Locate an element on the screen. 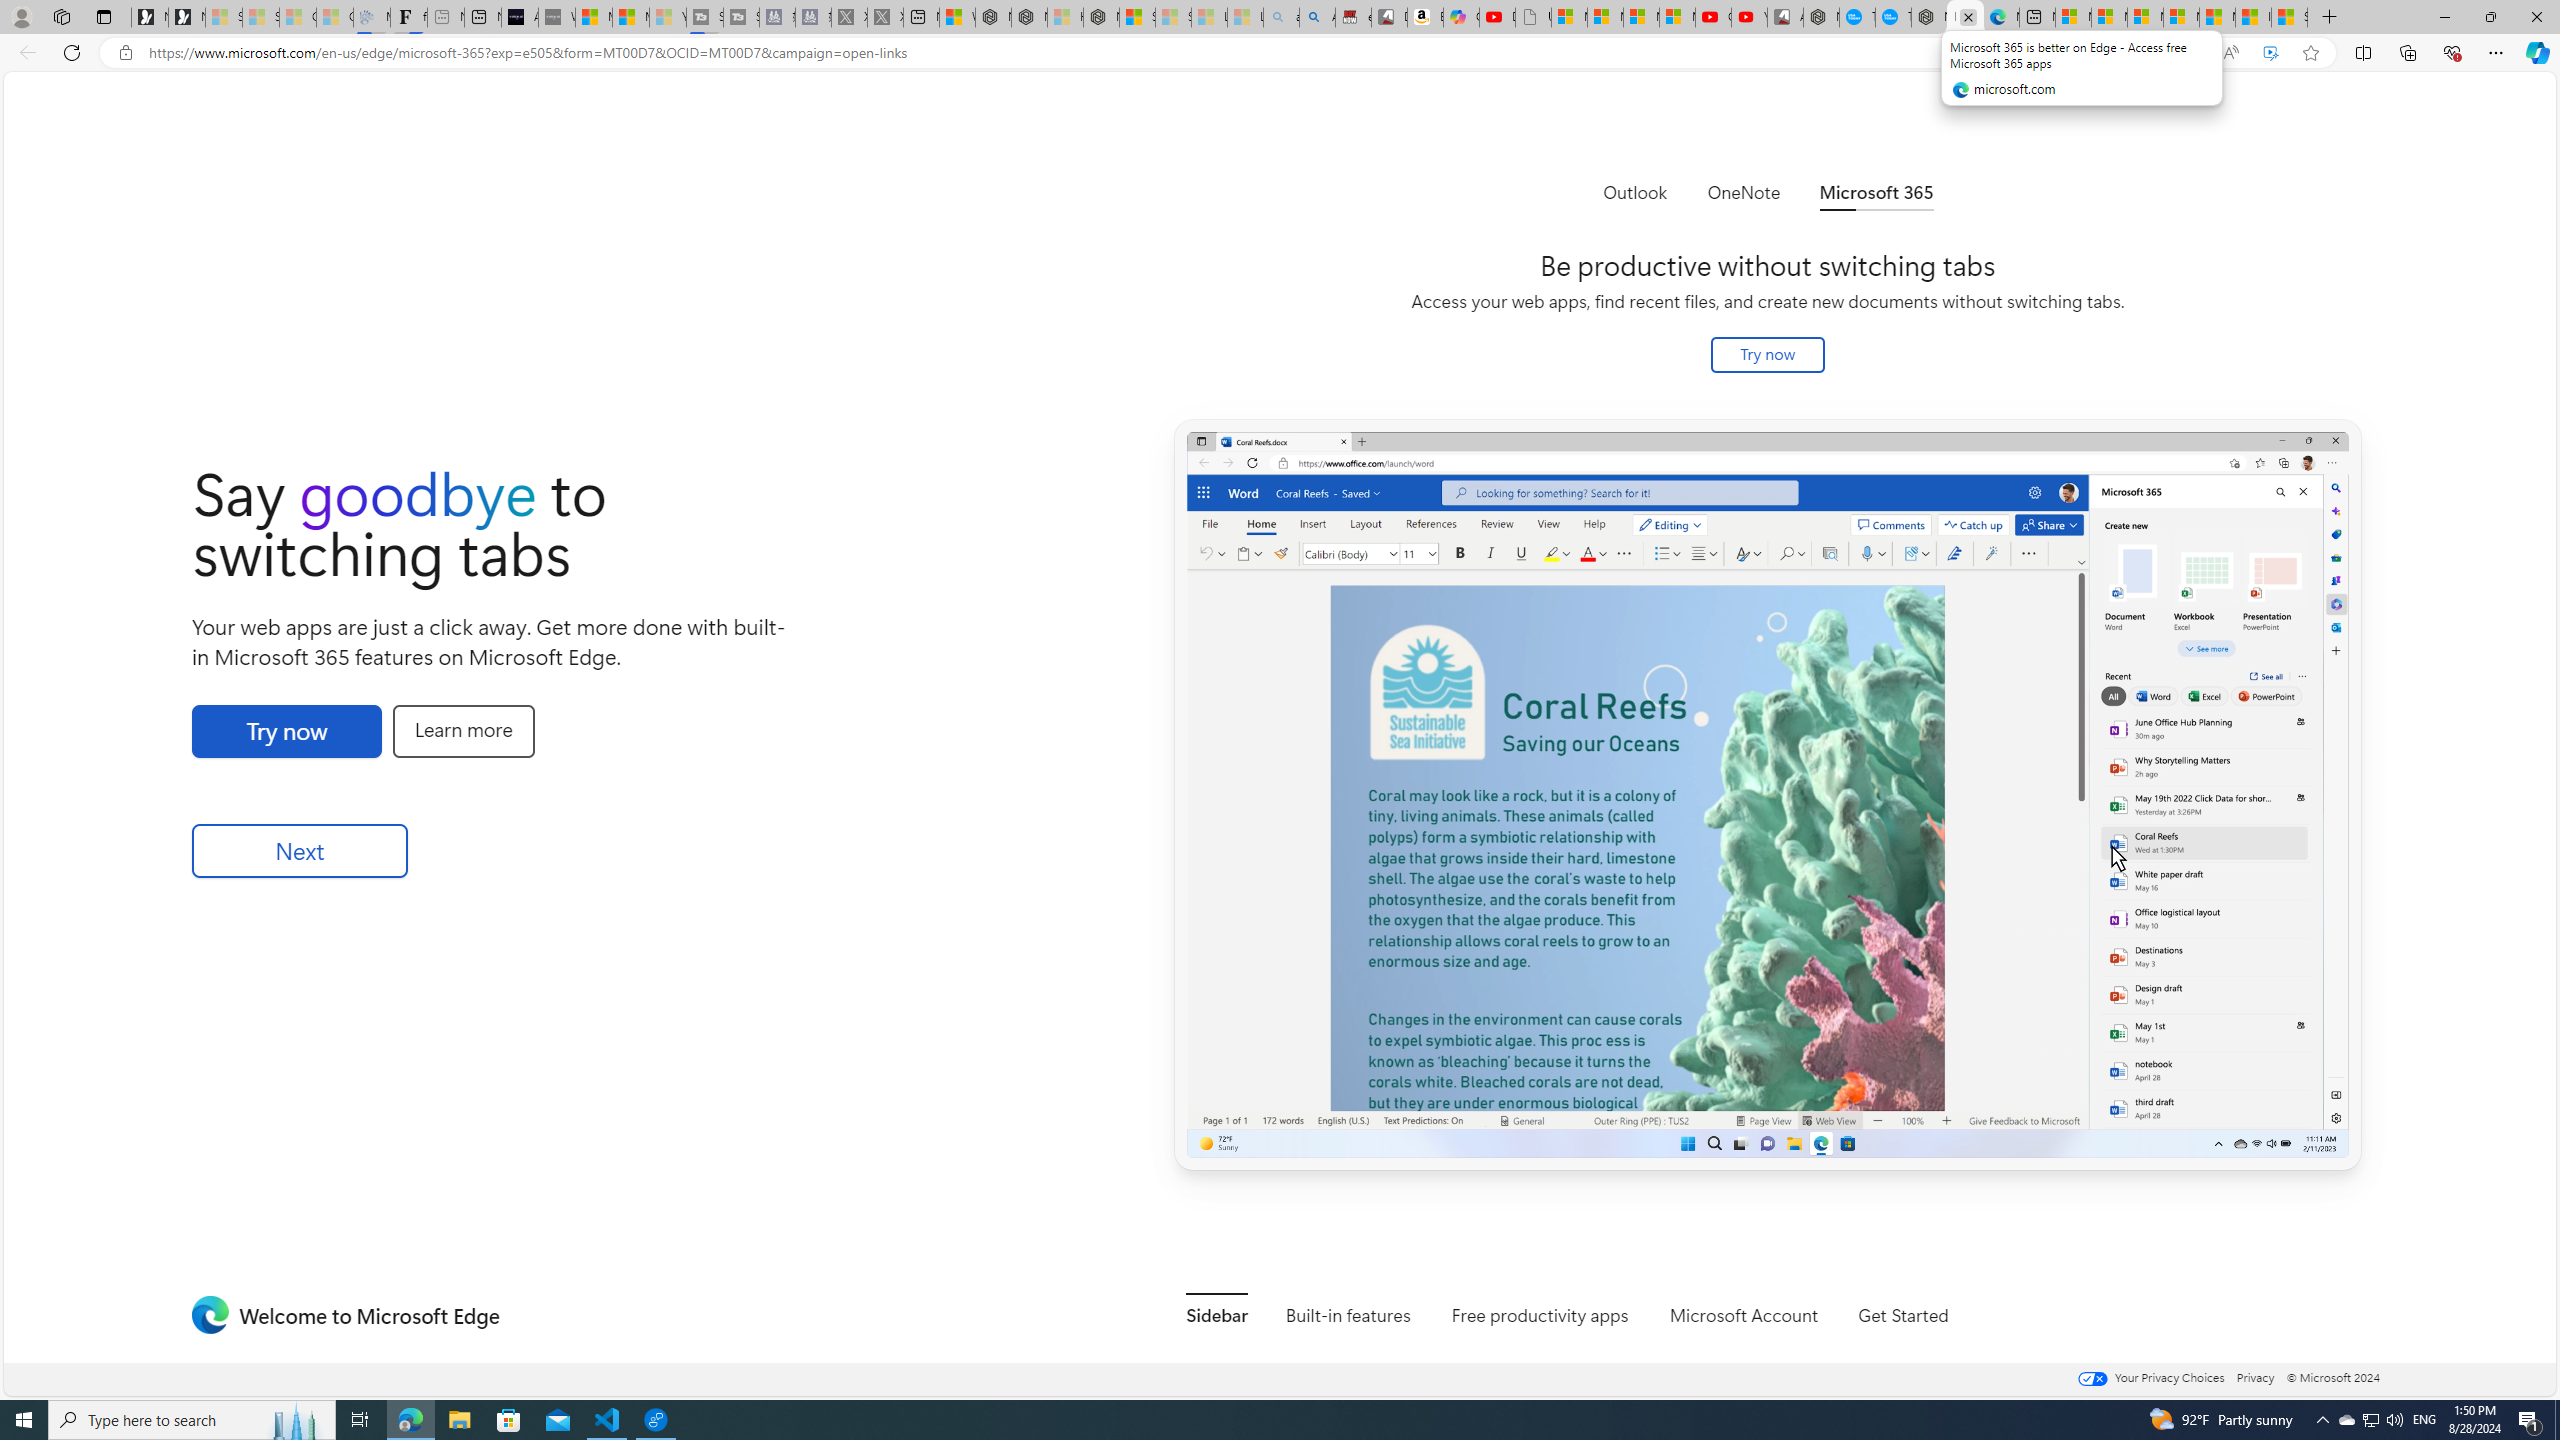 This screenshot has height=1440, width=2560. What's the best AI voice generator? - voice.ai - Sleeping is located at coordinates (556, 17).